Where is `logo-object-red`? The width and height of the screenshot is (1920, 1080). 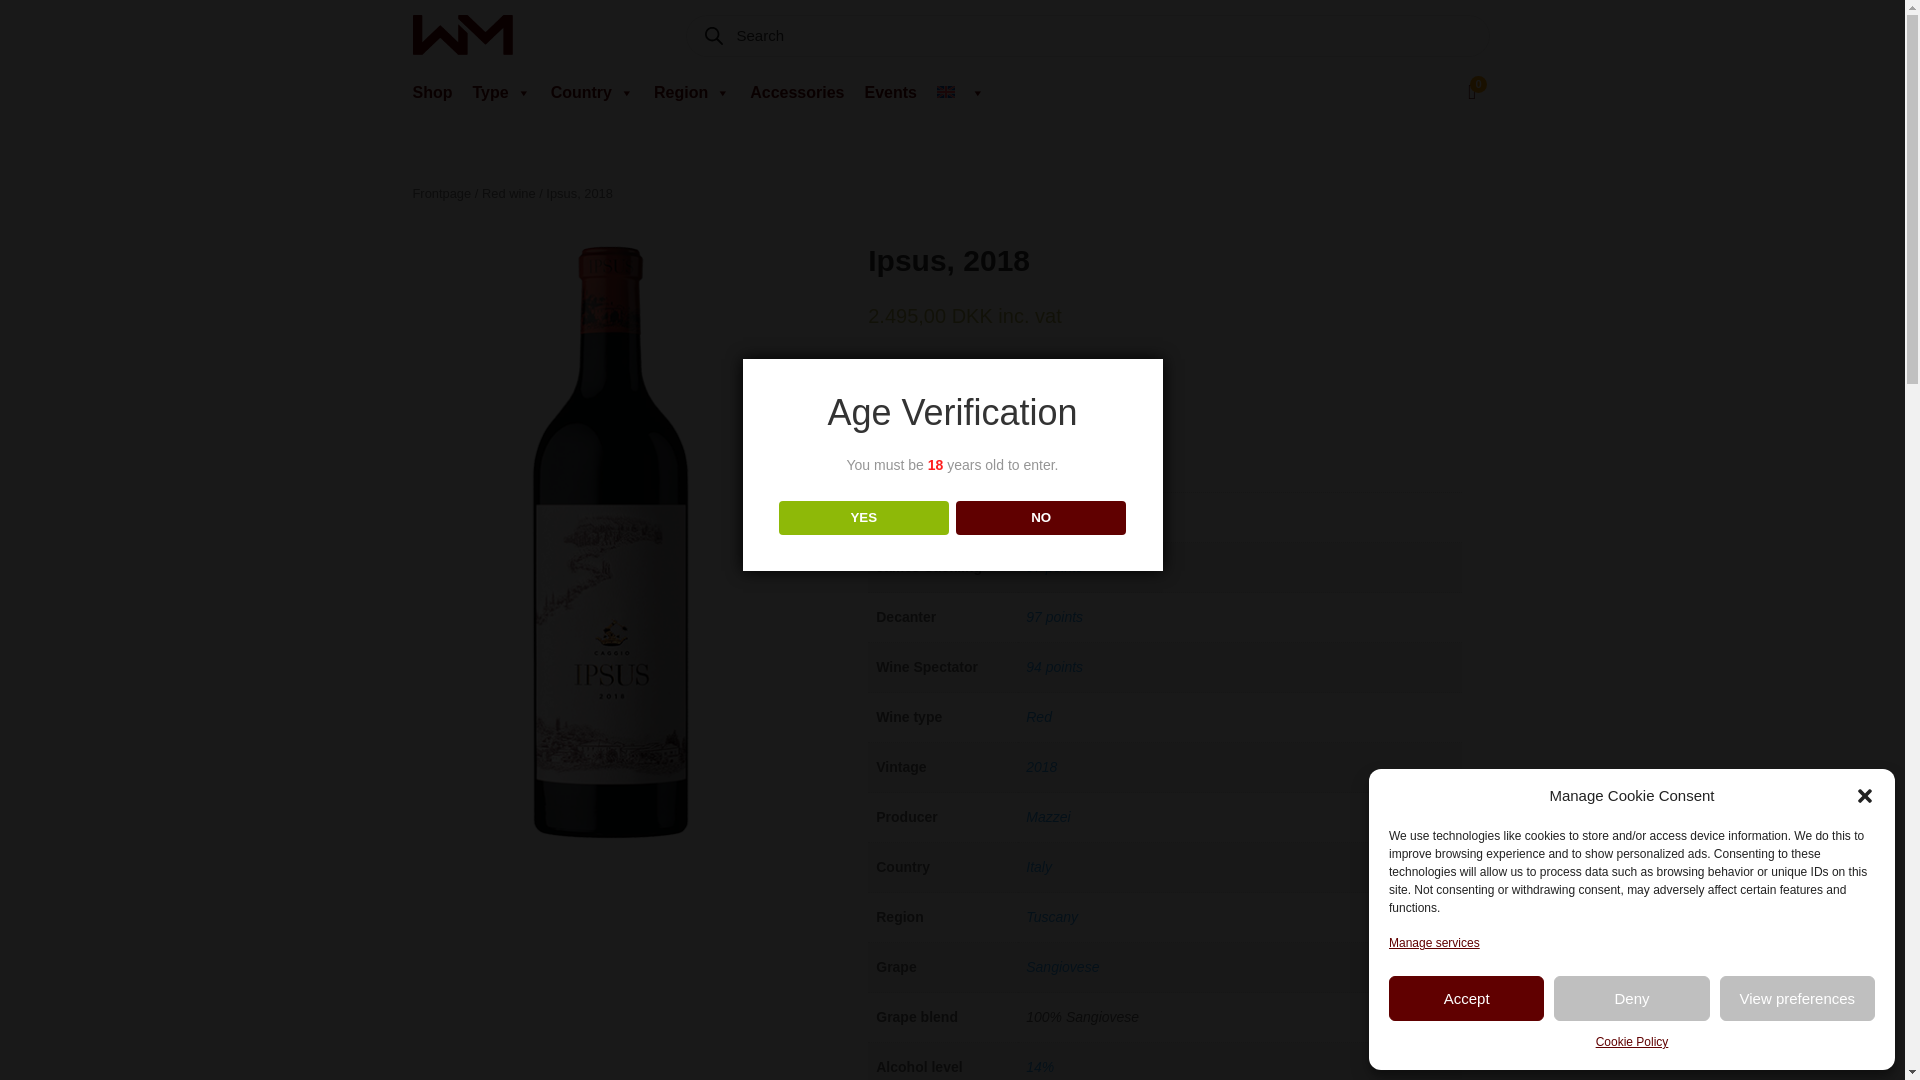
logo-object-red is located at coordinates (462, 35).